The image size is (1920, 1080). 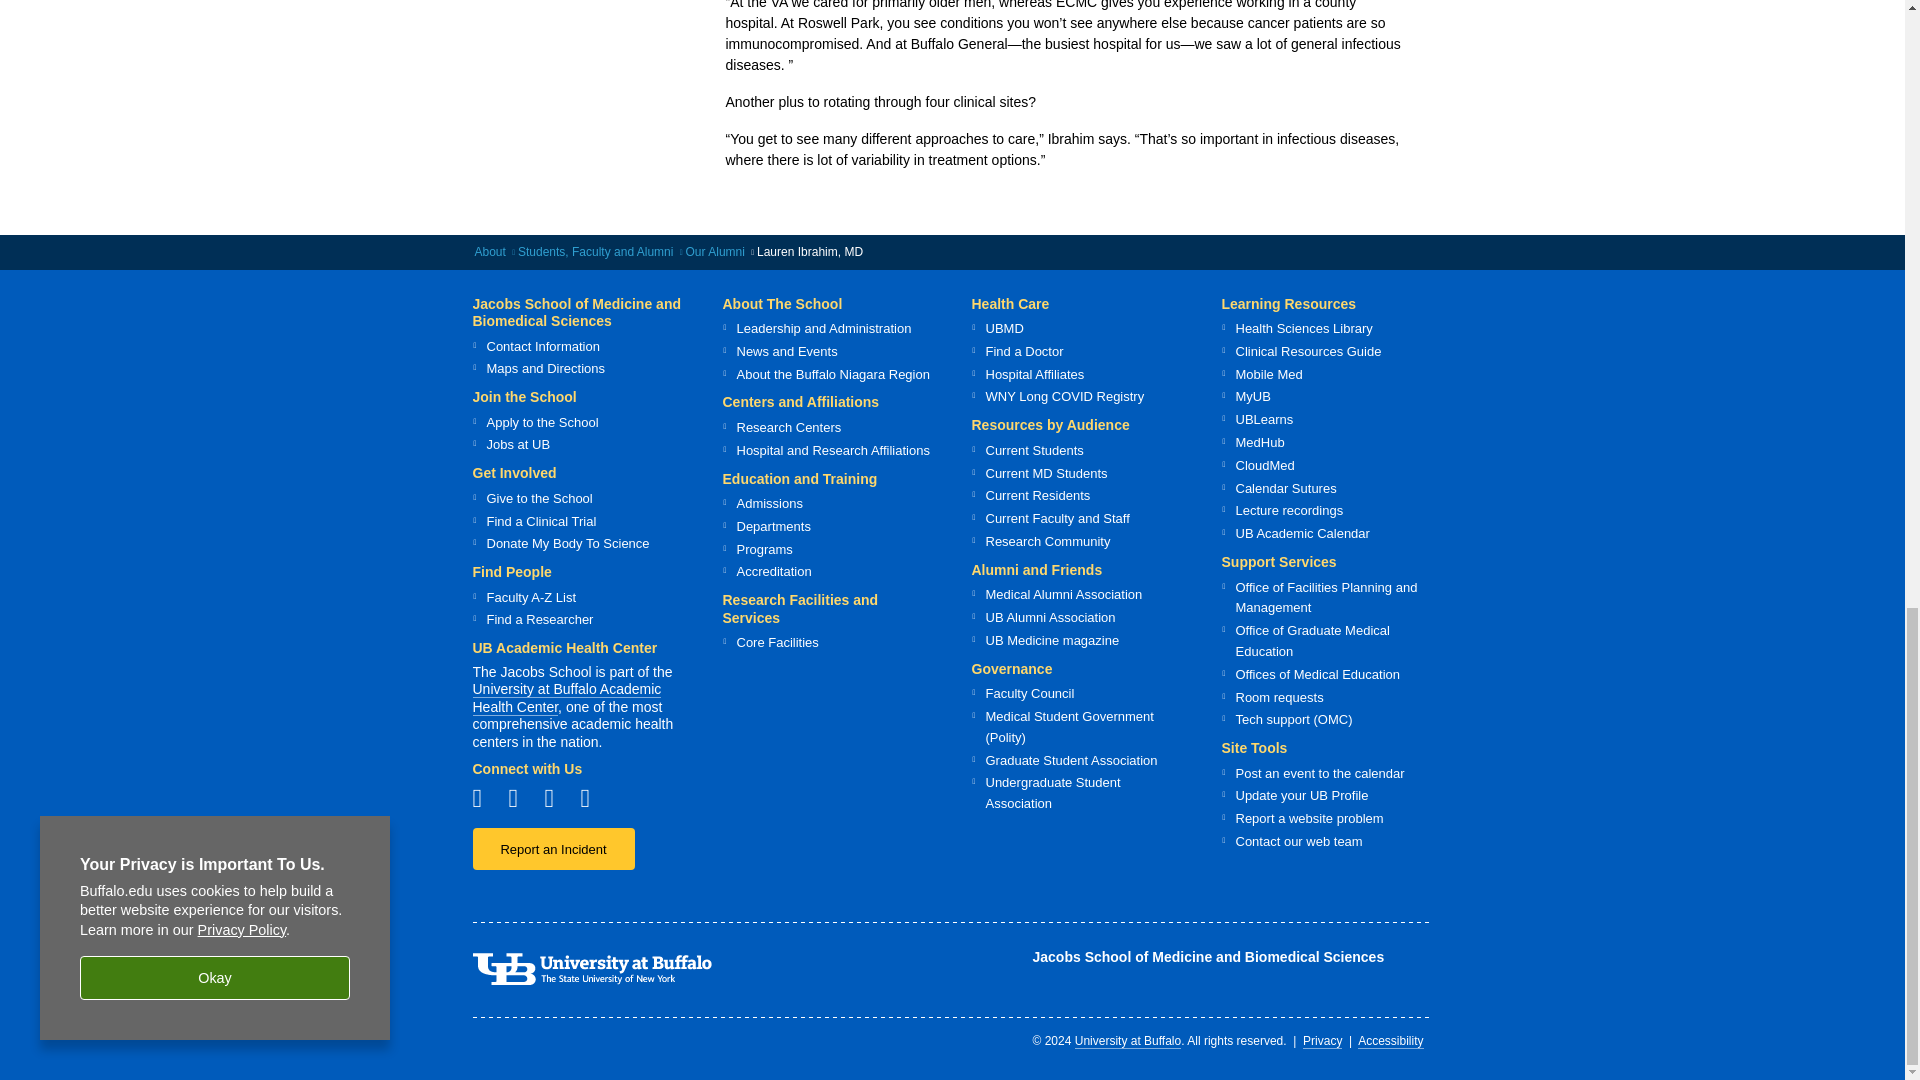 I want to click on Jacobs School on X, so click(x=556, y=798).